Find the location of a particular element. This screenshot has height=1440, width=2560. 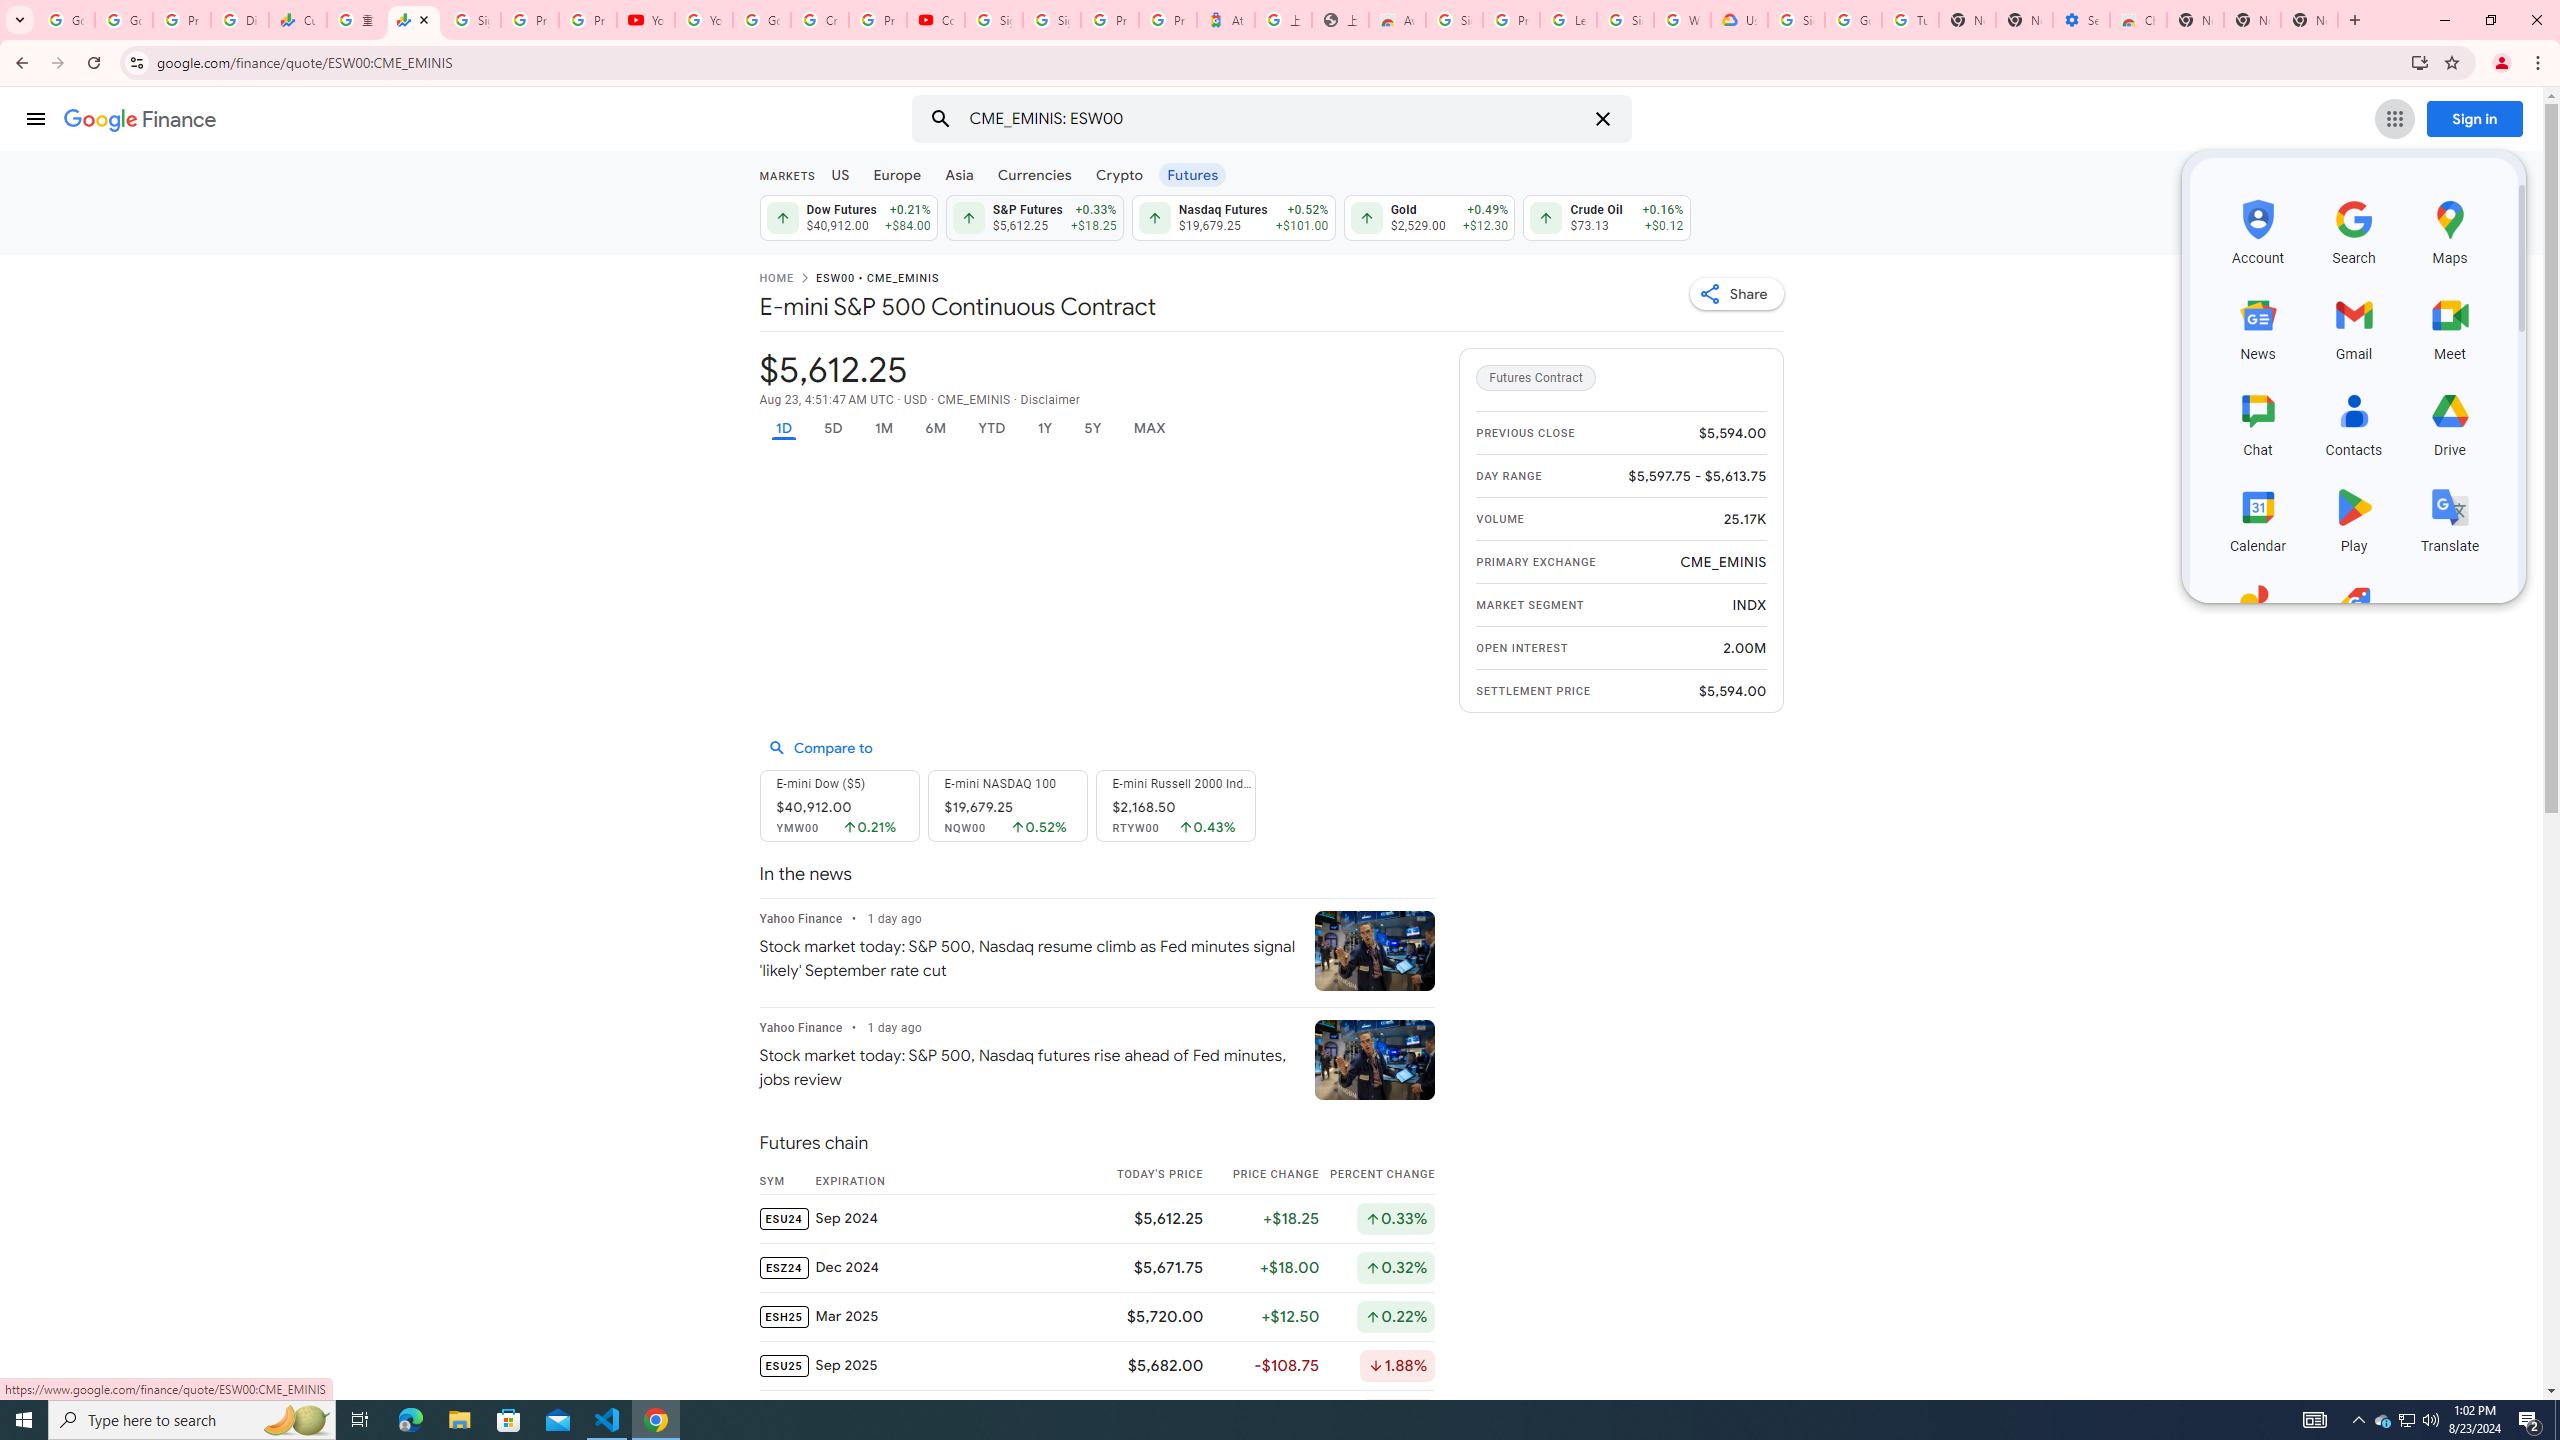

1D is located at coordinates (782, 428).